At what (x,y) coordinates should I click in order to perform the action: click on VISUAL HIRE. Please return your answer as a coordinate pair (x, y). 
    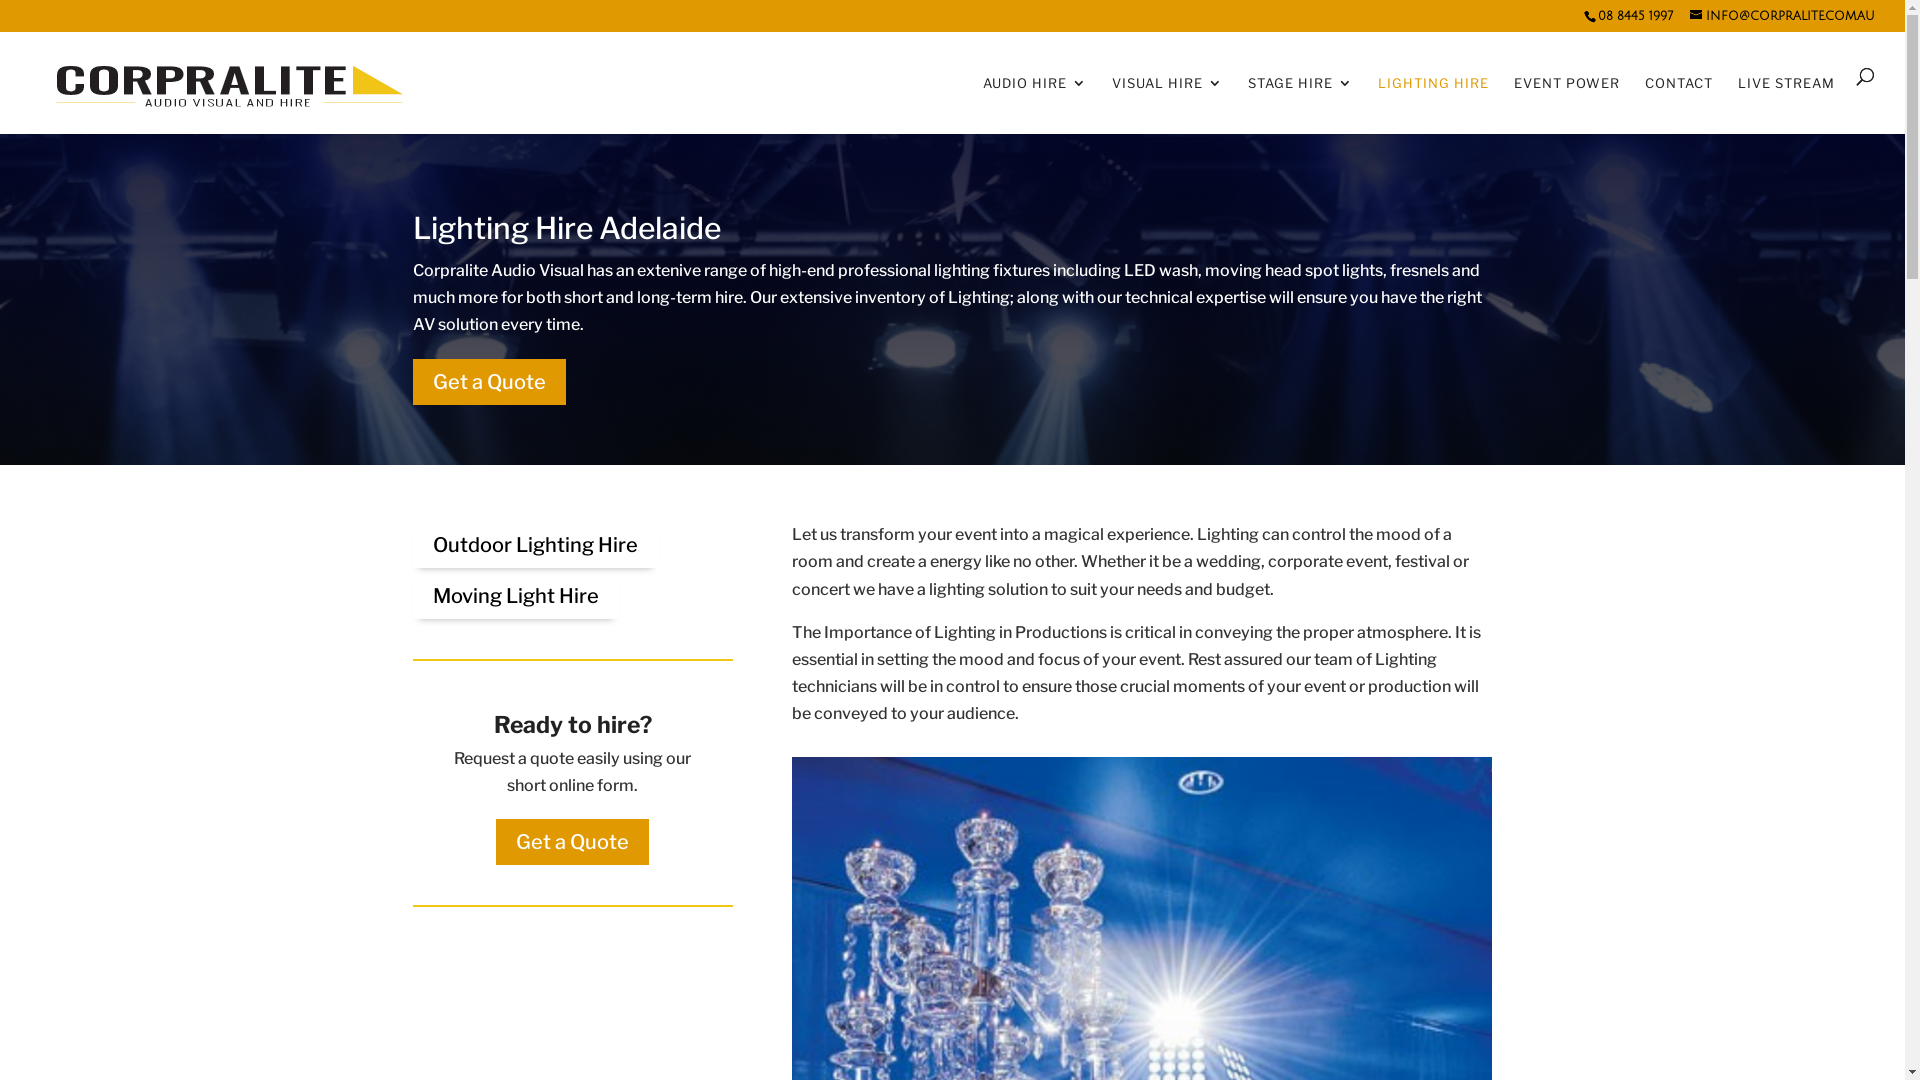
    Looking at the image, I should click on (1168, 101).